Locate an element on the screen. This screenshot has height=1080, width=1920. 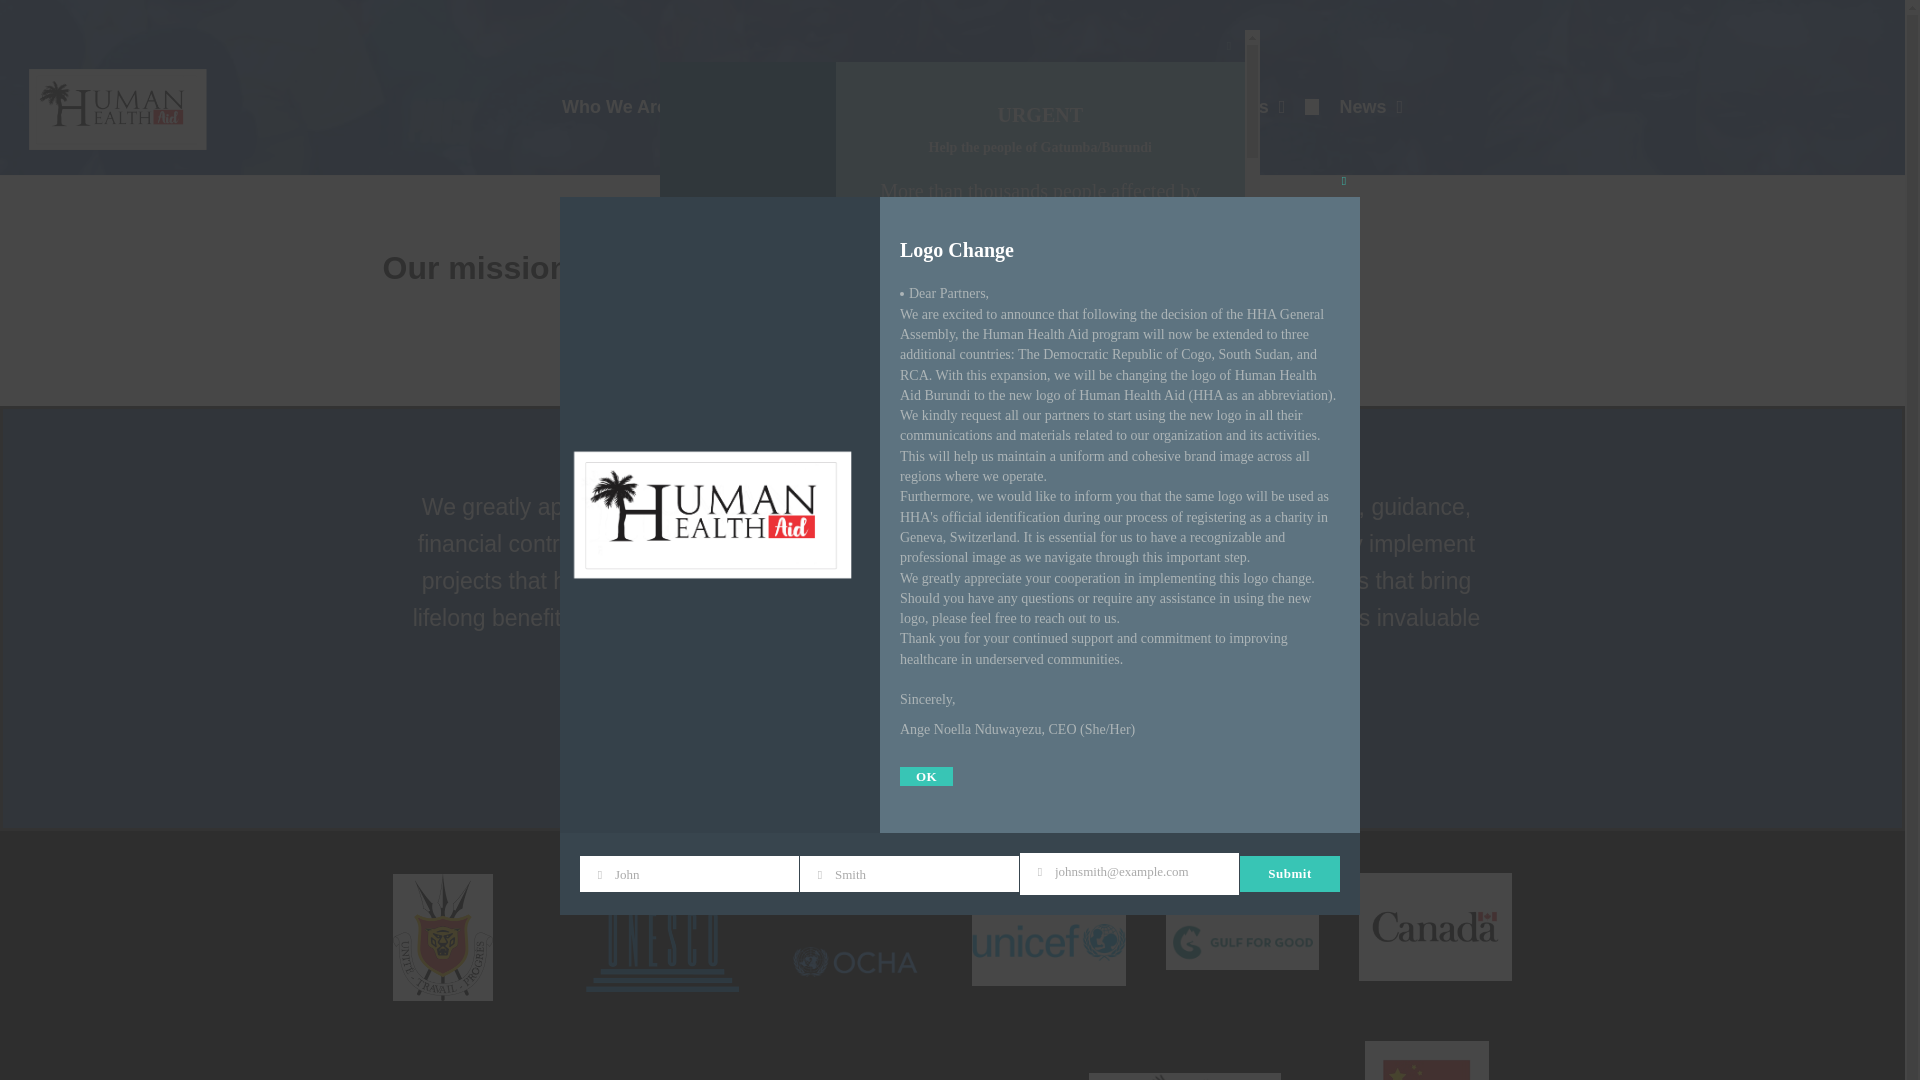
What We Do is located at coordinates (790, 106).